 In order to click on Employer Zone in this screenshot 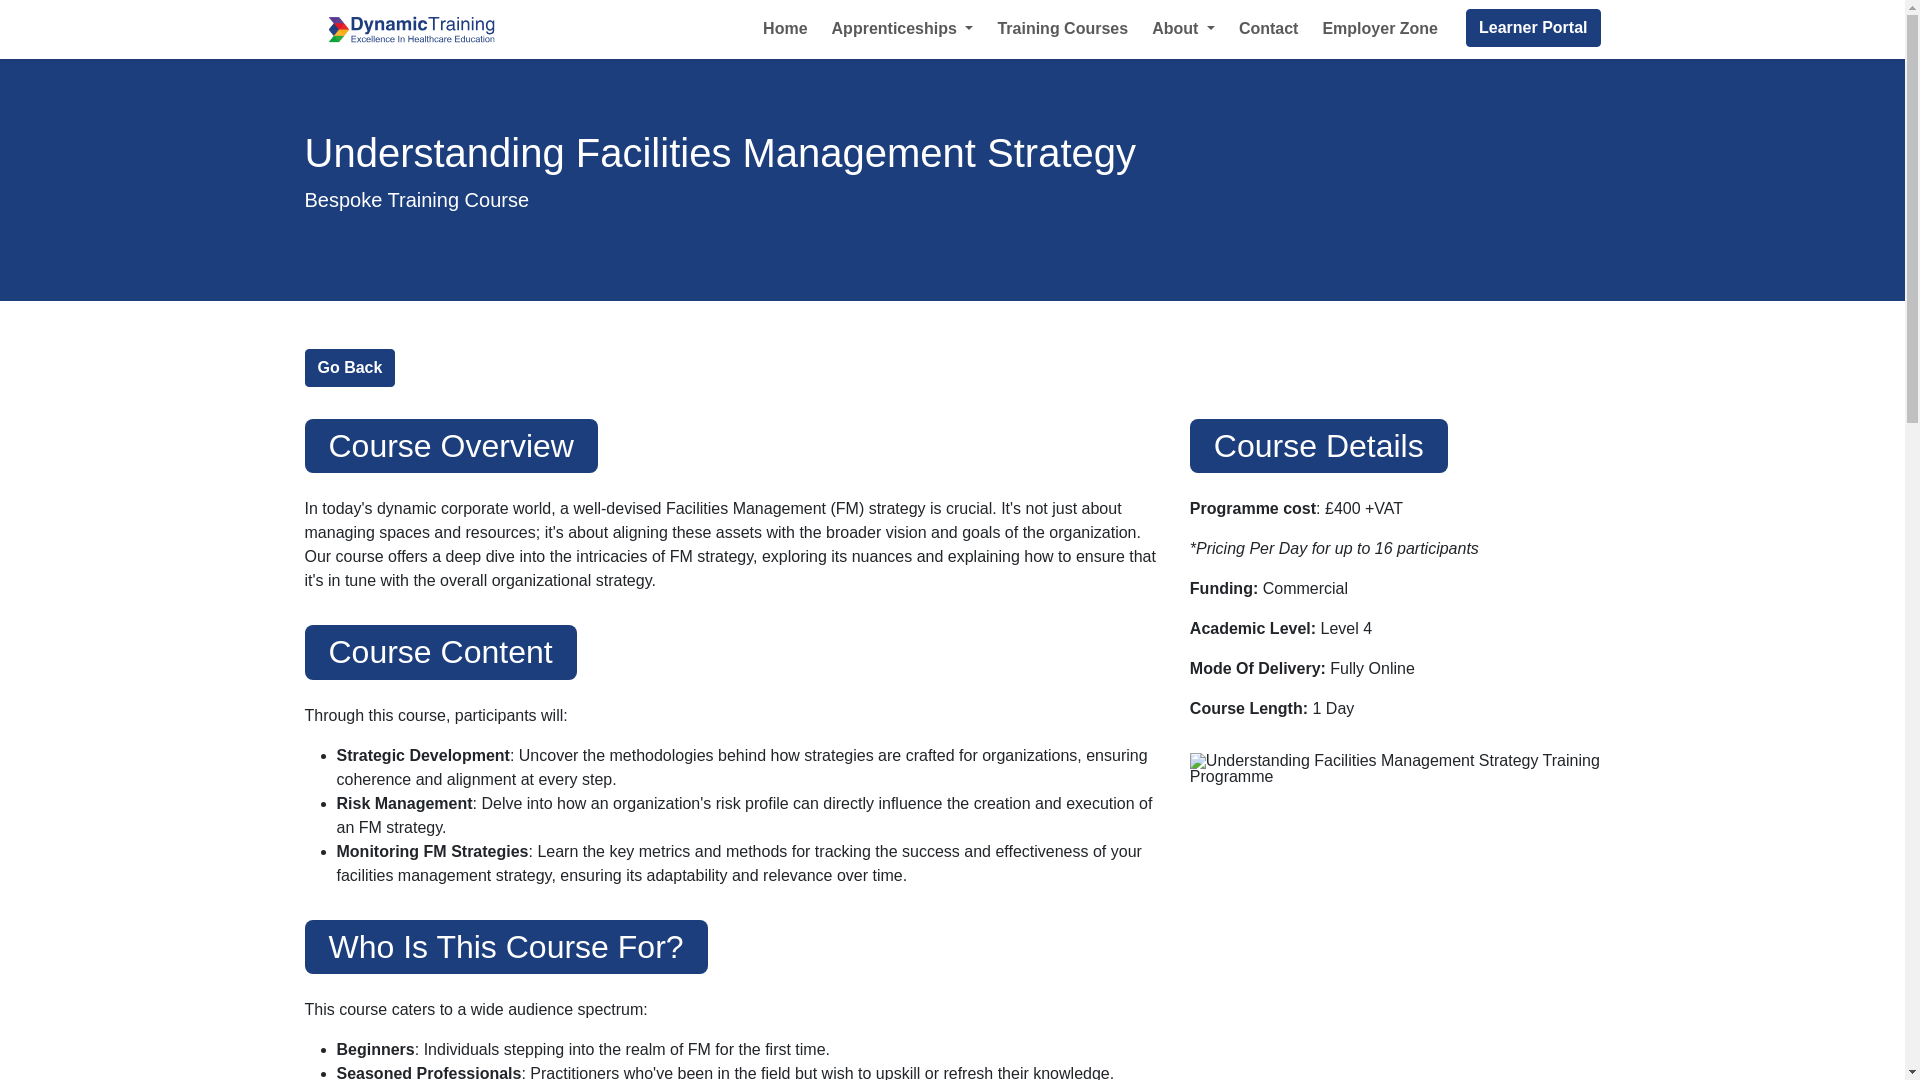, I will do `click(1379, 28)`.